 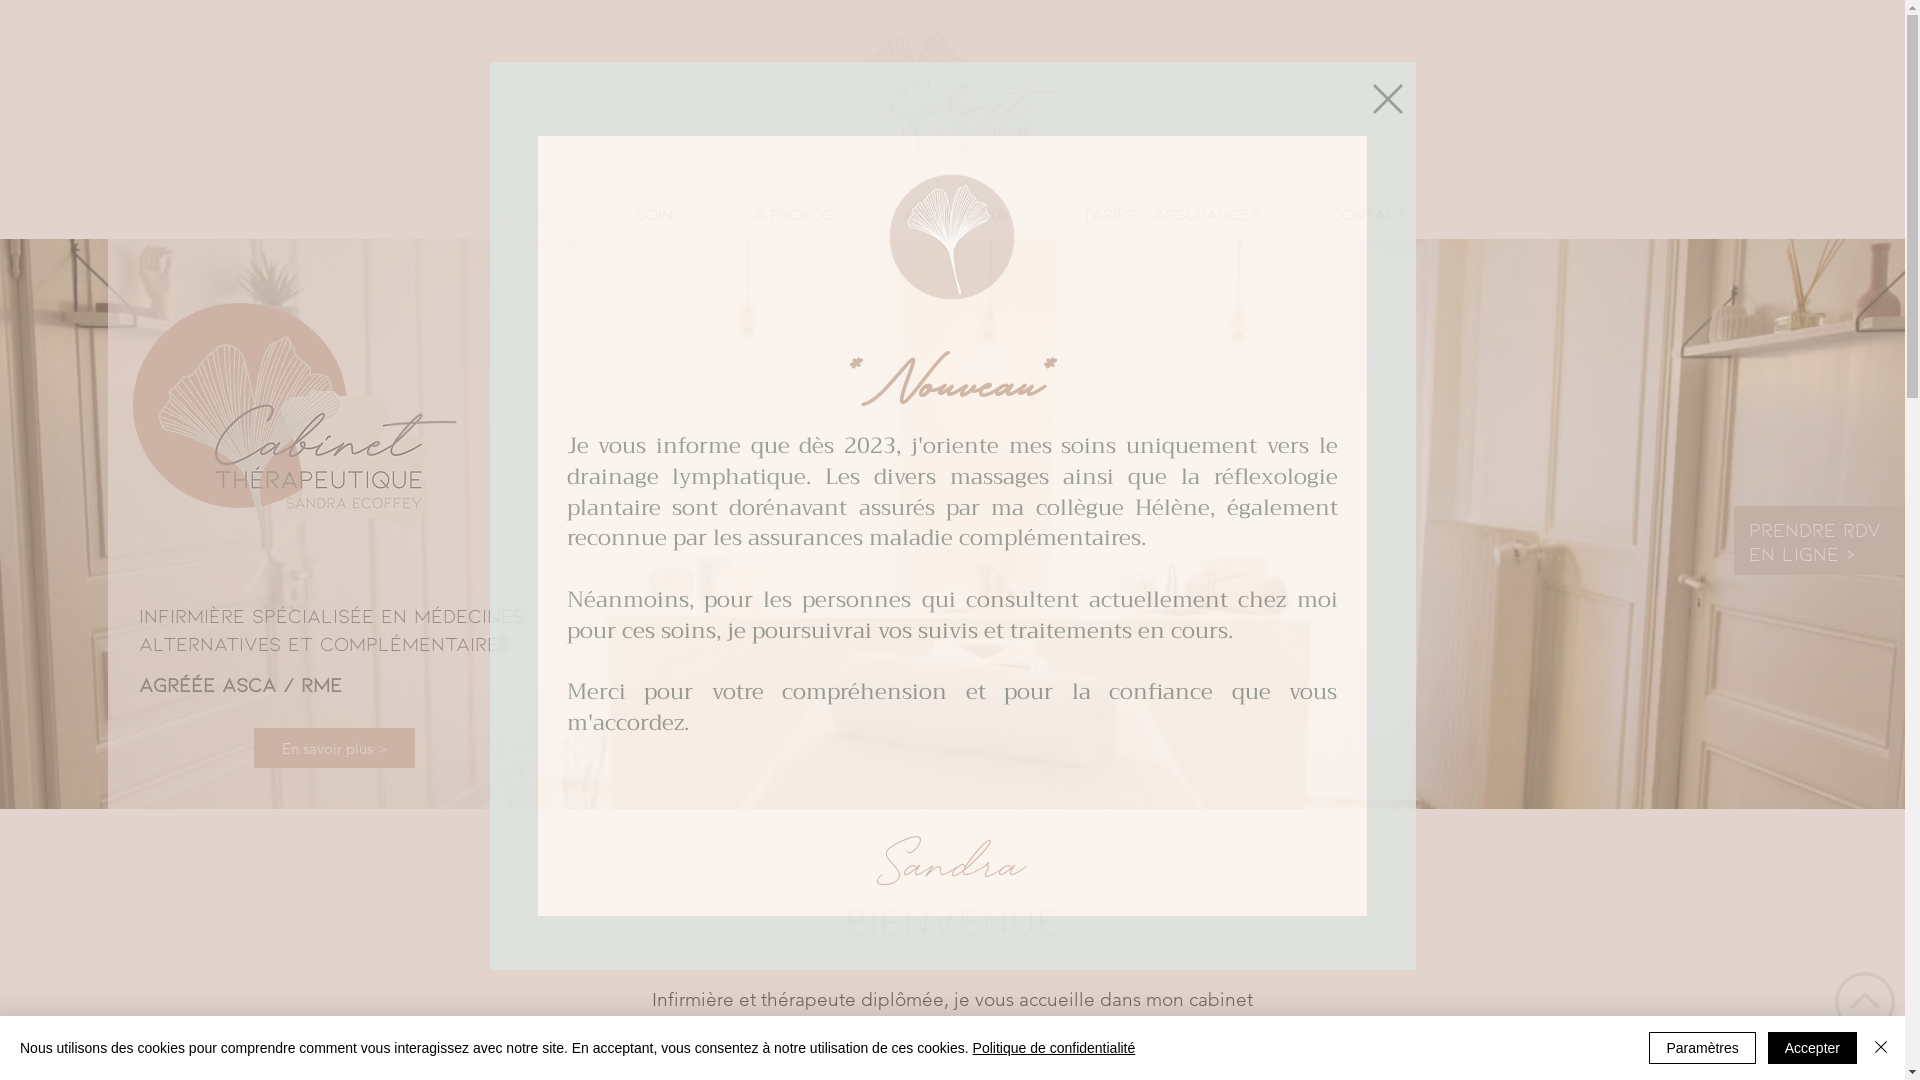 I want to click on TARIFS / ASSURANCES, so click(x=1170, y=214).